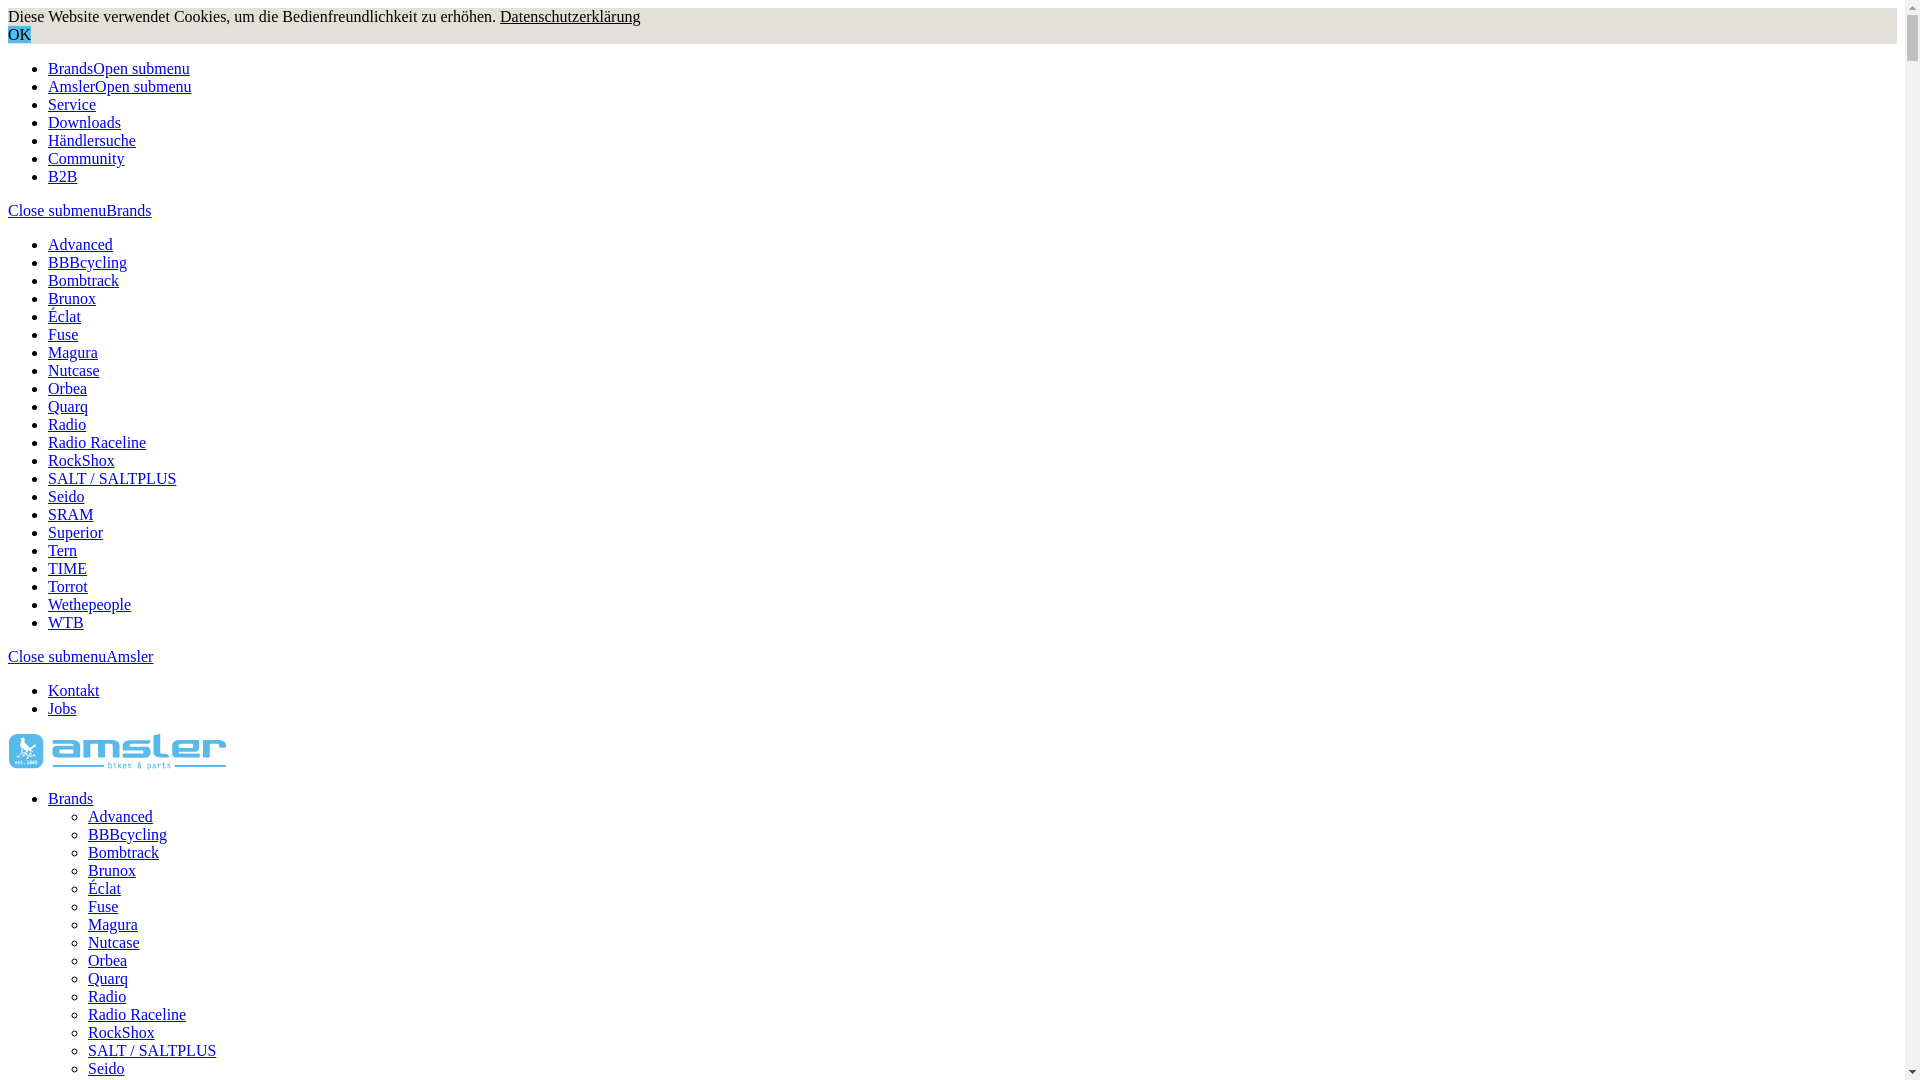 This screenshot has height=1080, width=1920. Describe the element at coordinates (70, 514) in the screenshot. I see `SRAM` at that location.